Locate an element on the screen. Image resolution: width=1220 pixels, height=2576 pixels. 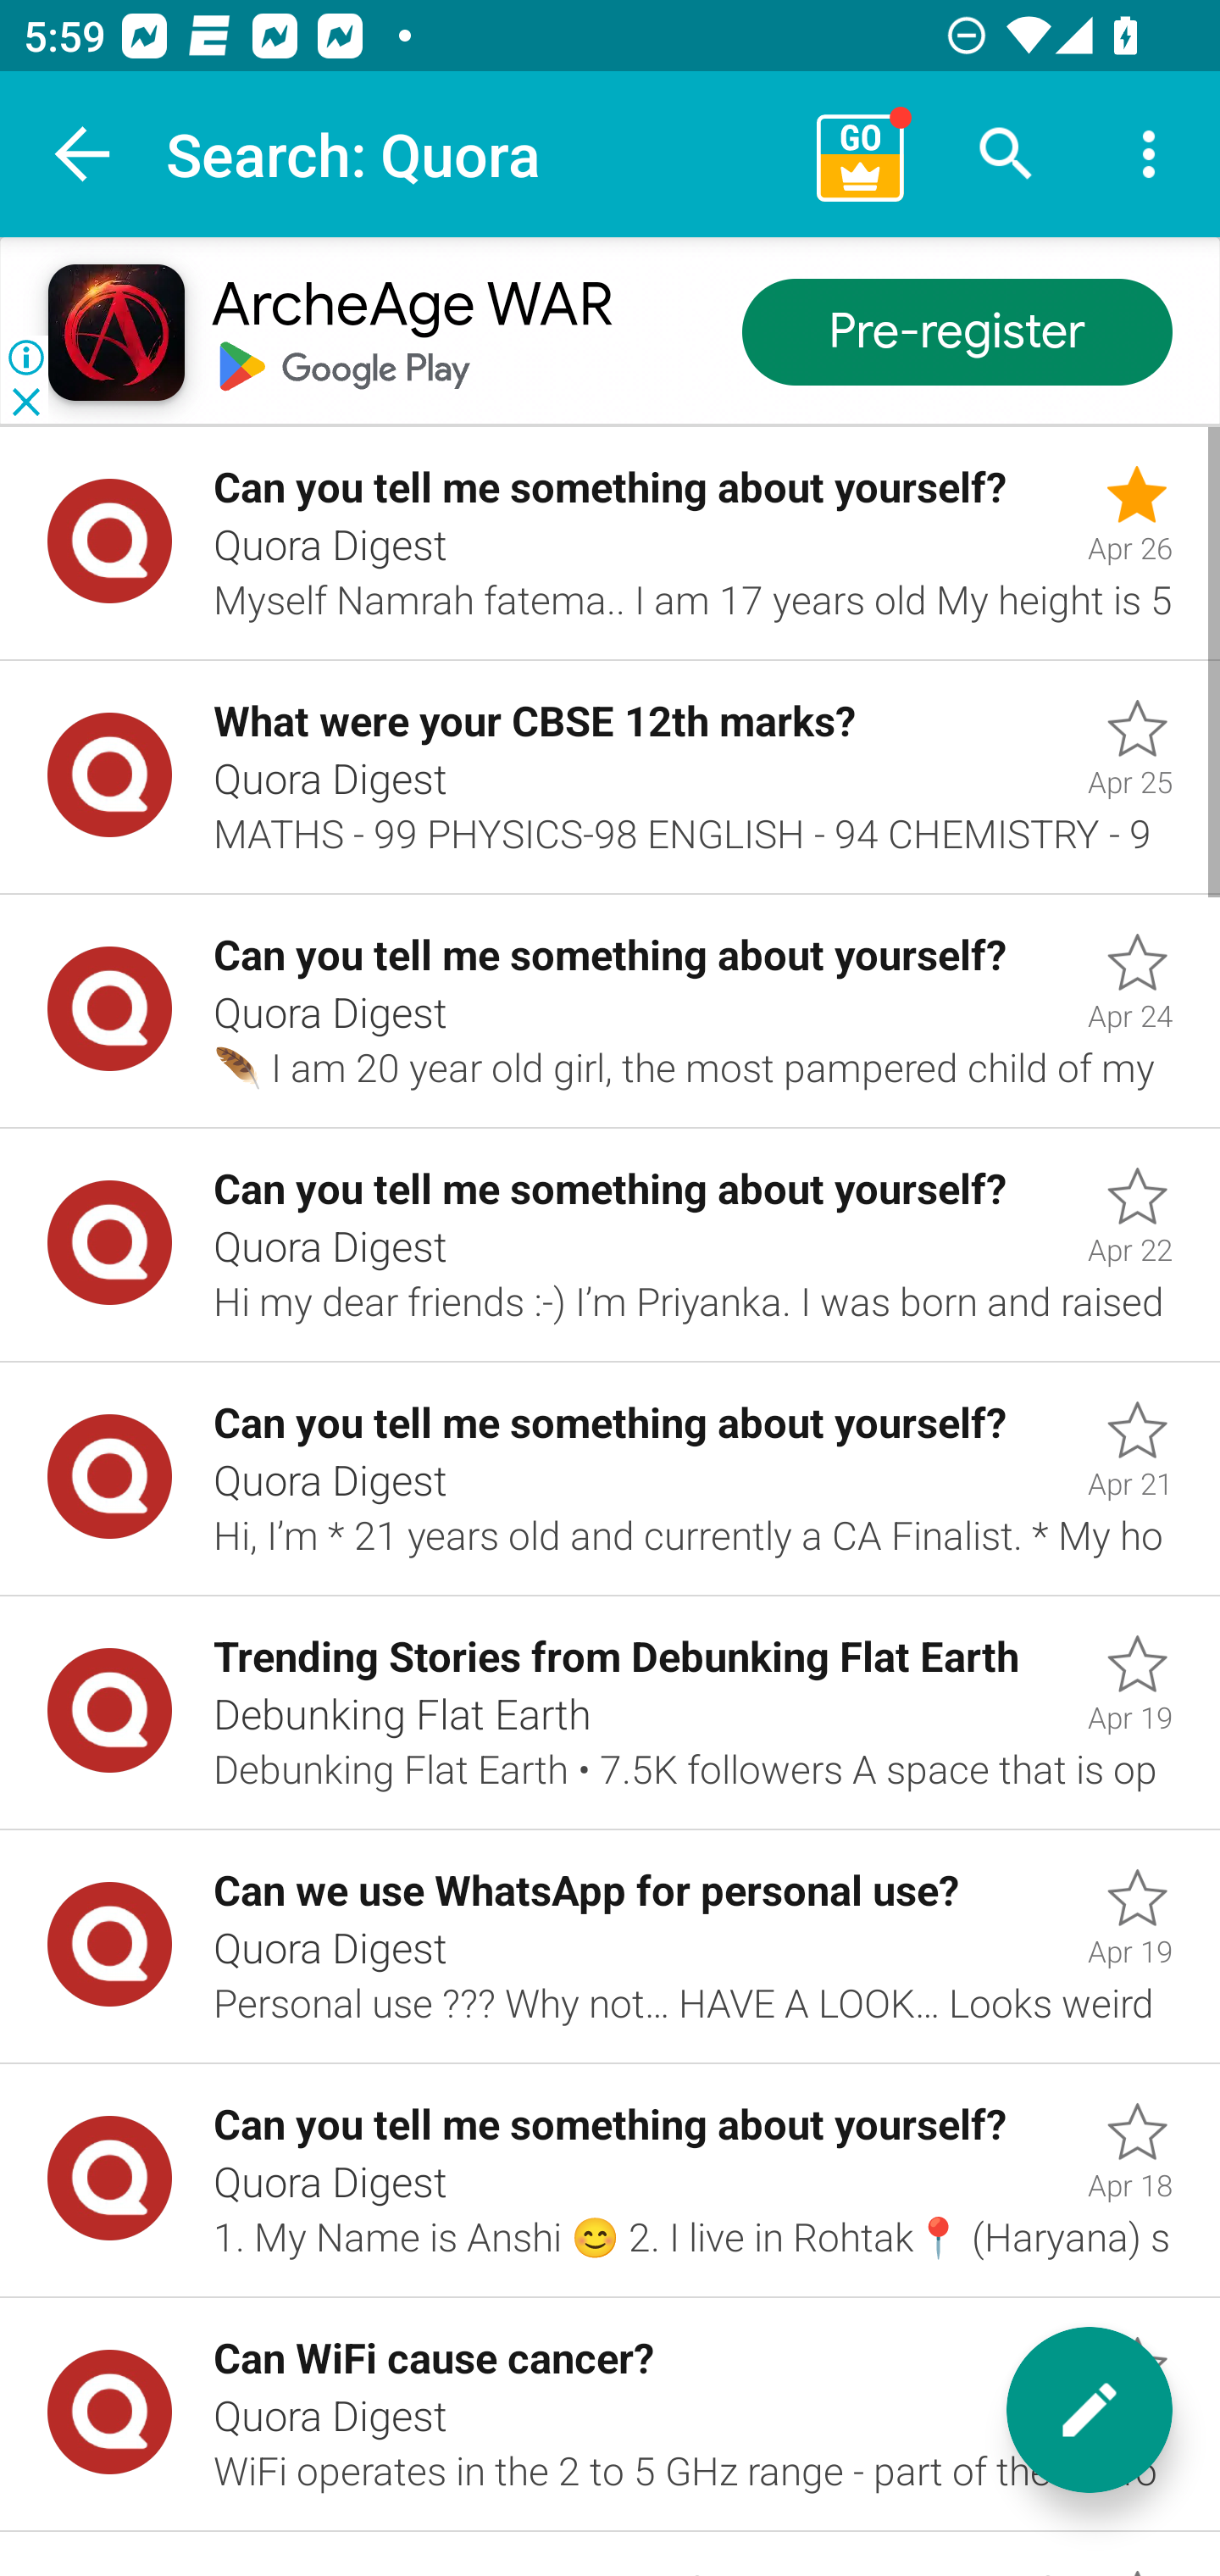
Search is located at coordinates (1006, 154).